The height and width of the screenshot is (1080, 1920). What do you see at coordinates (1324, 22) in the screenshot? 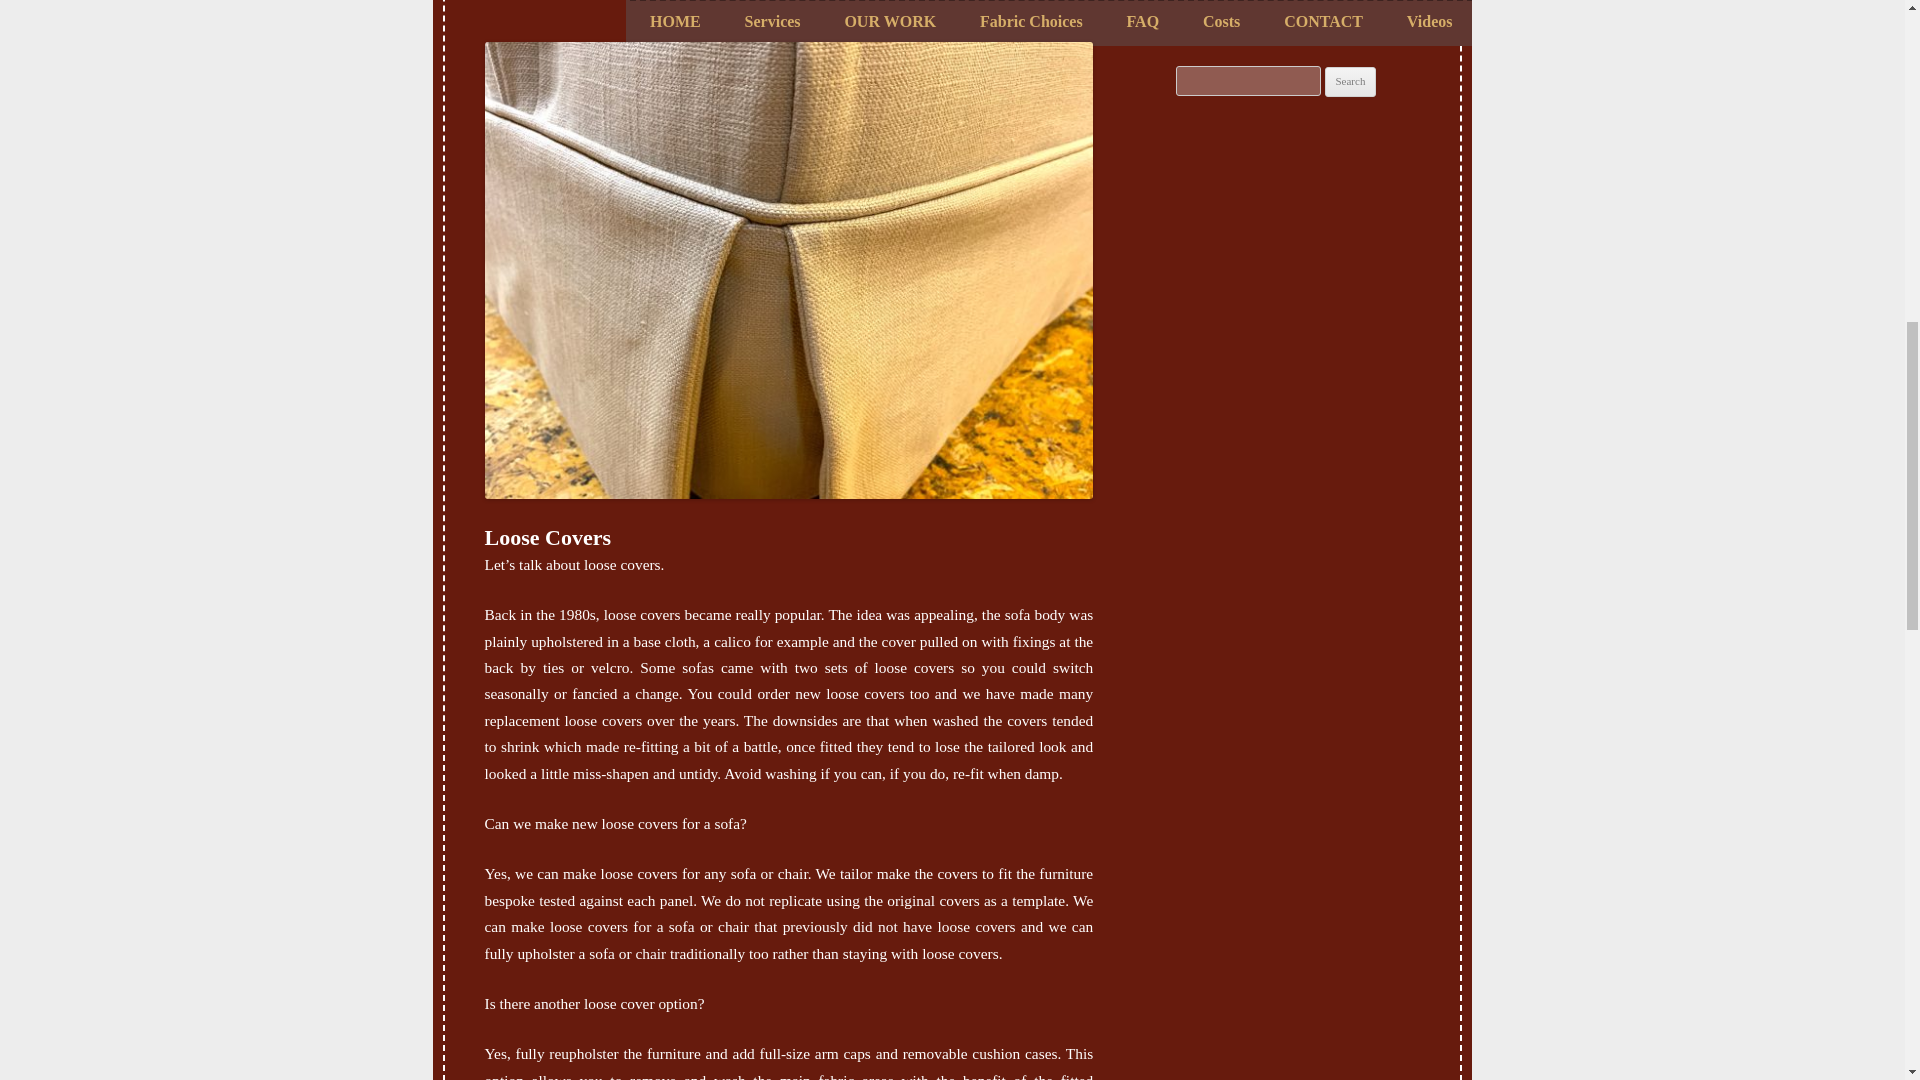
I see `Contact BJ Upholstery` at bounding box center [1324, 22].